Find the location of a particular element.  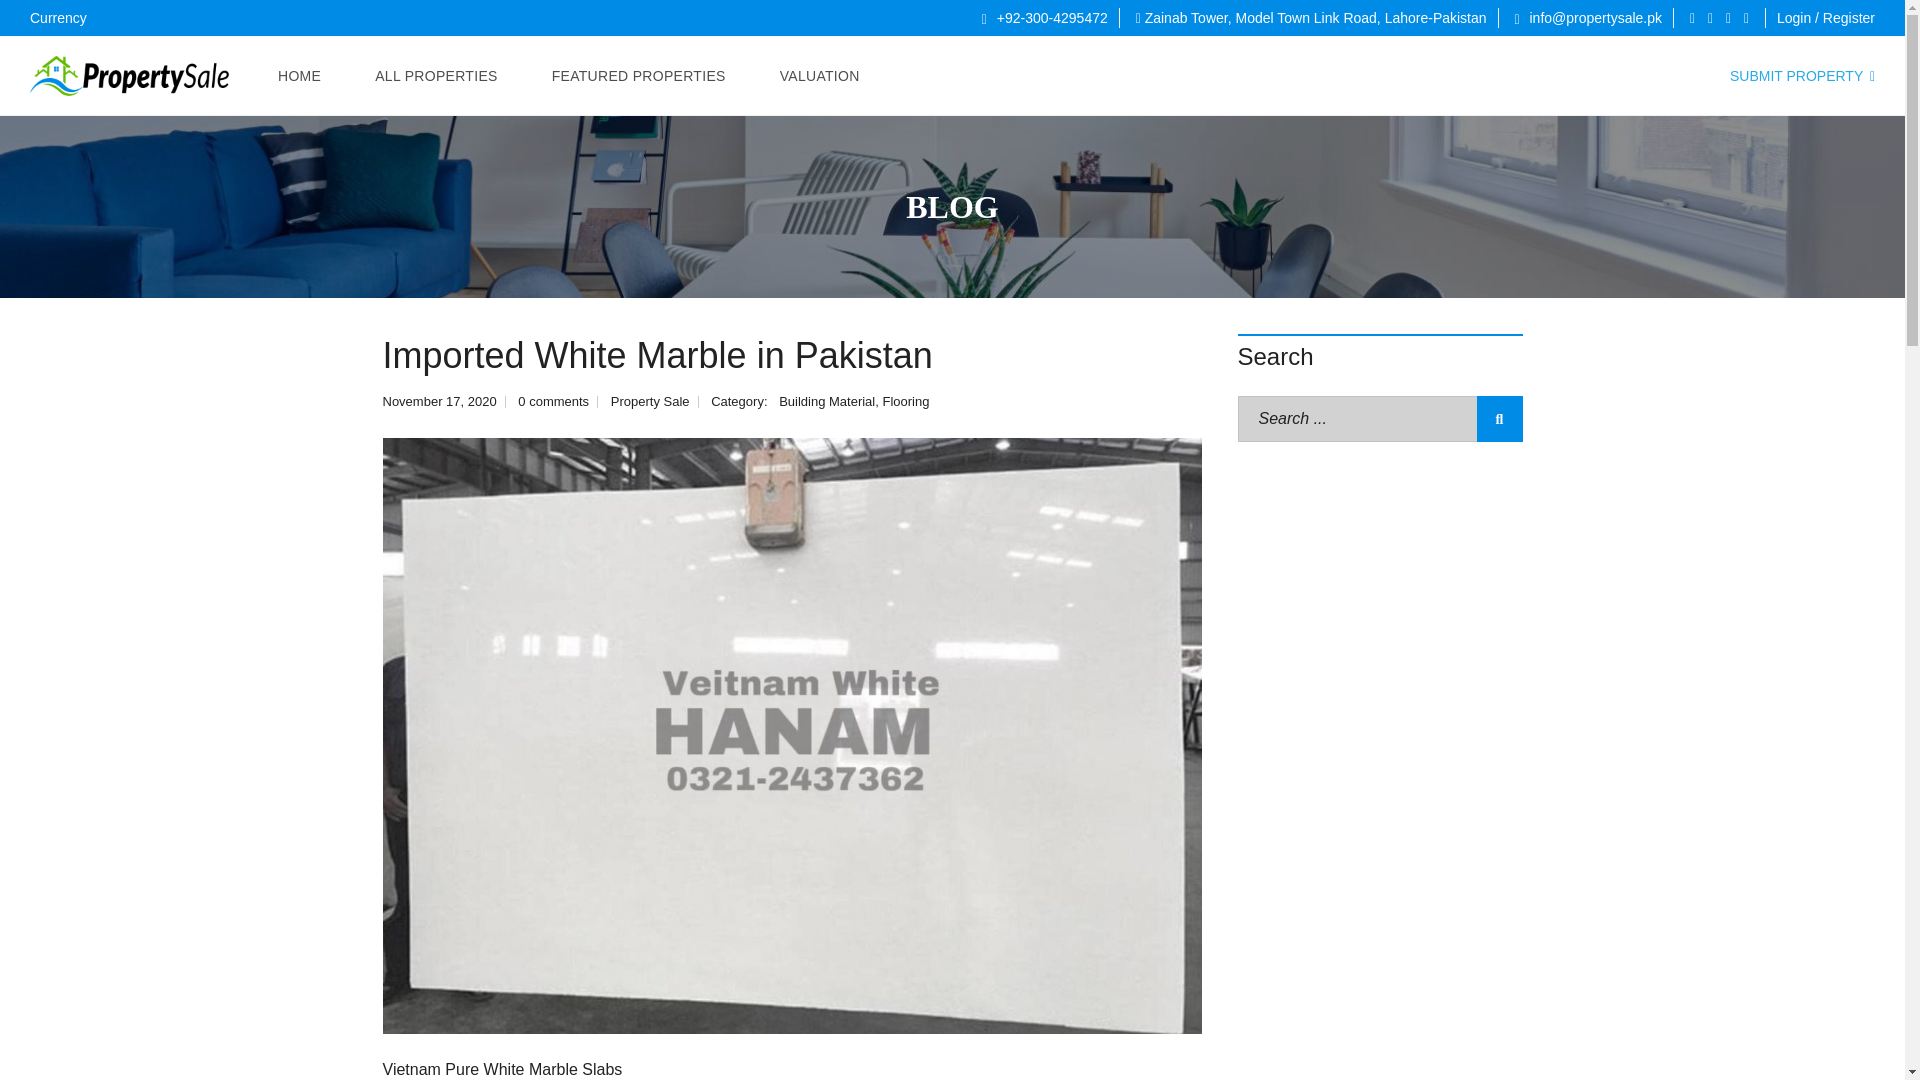

0 comments is located at coordinates (554, 402).